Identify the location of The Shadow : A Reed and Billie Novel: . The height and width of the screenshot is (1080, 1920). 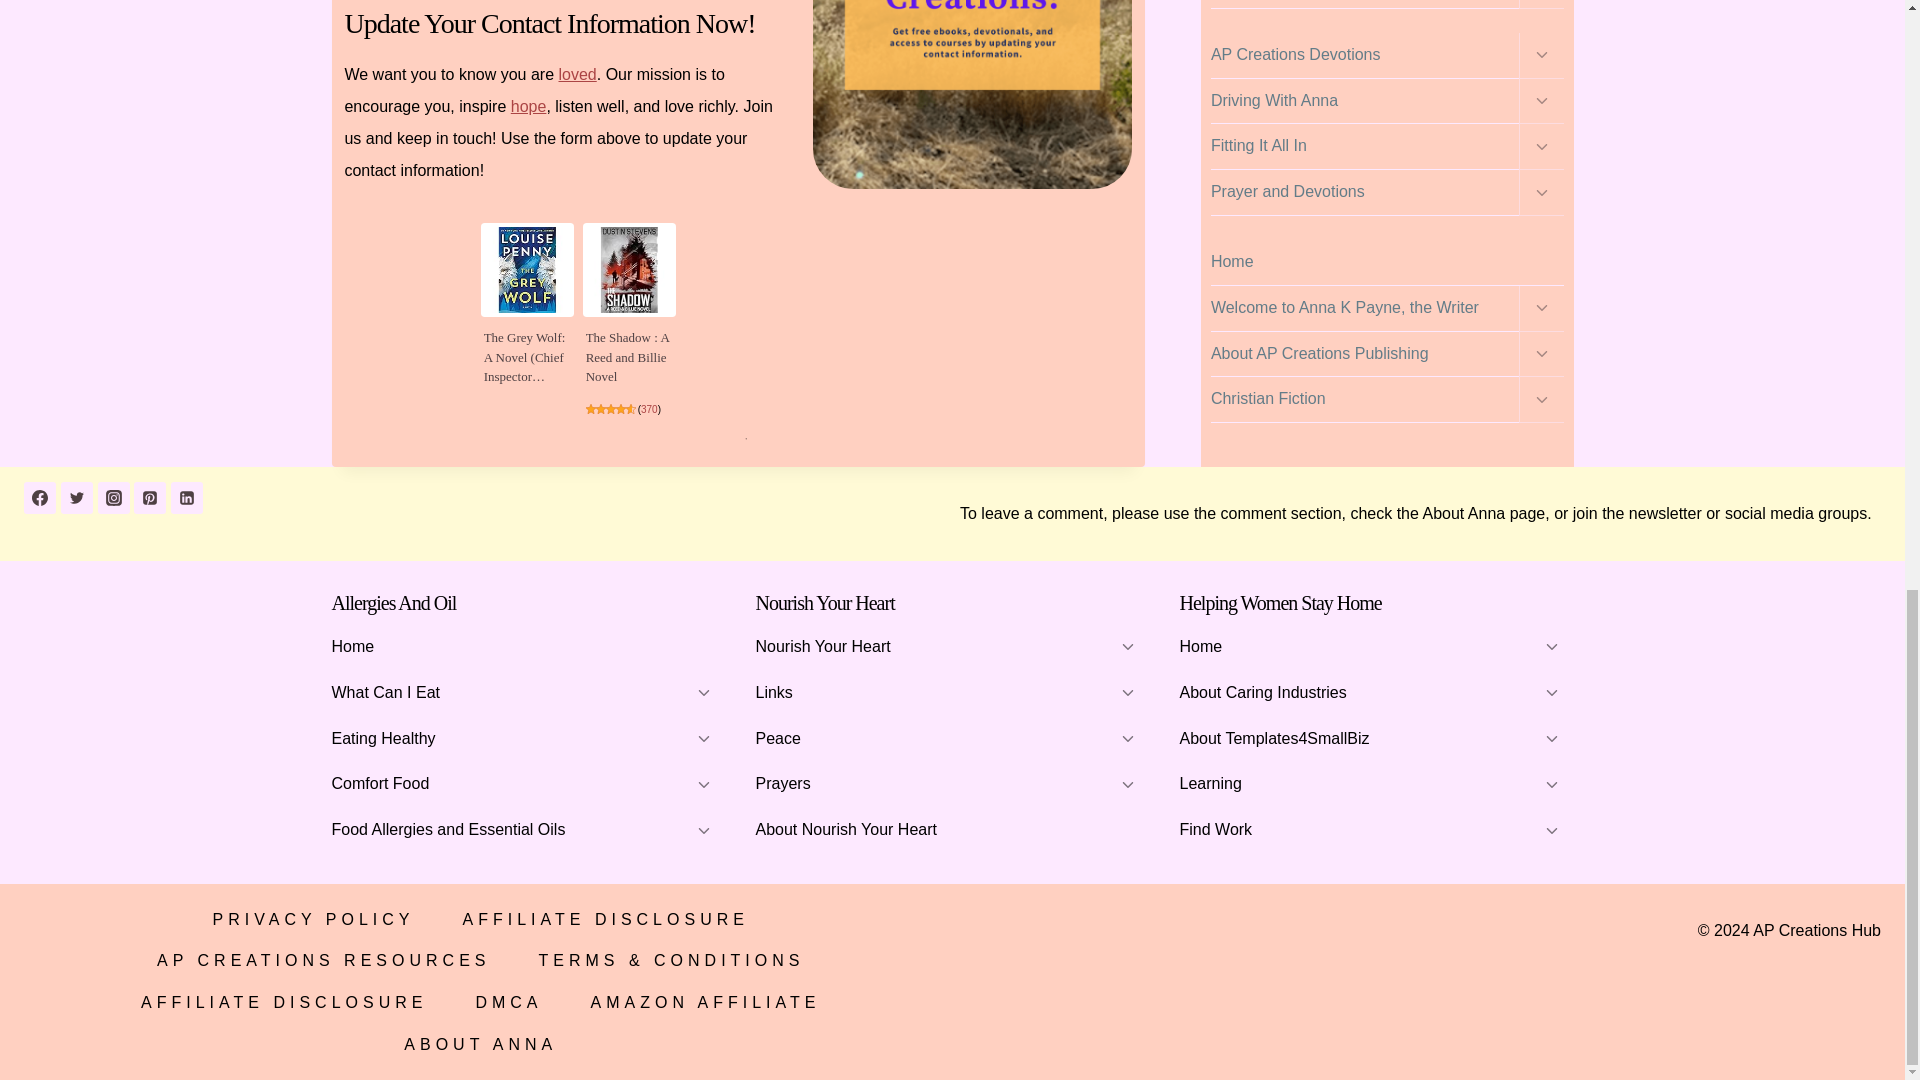
(630, 270).